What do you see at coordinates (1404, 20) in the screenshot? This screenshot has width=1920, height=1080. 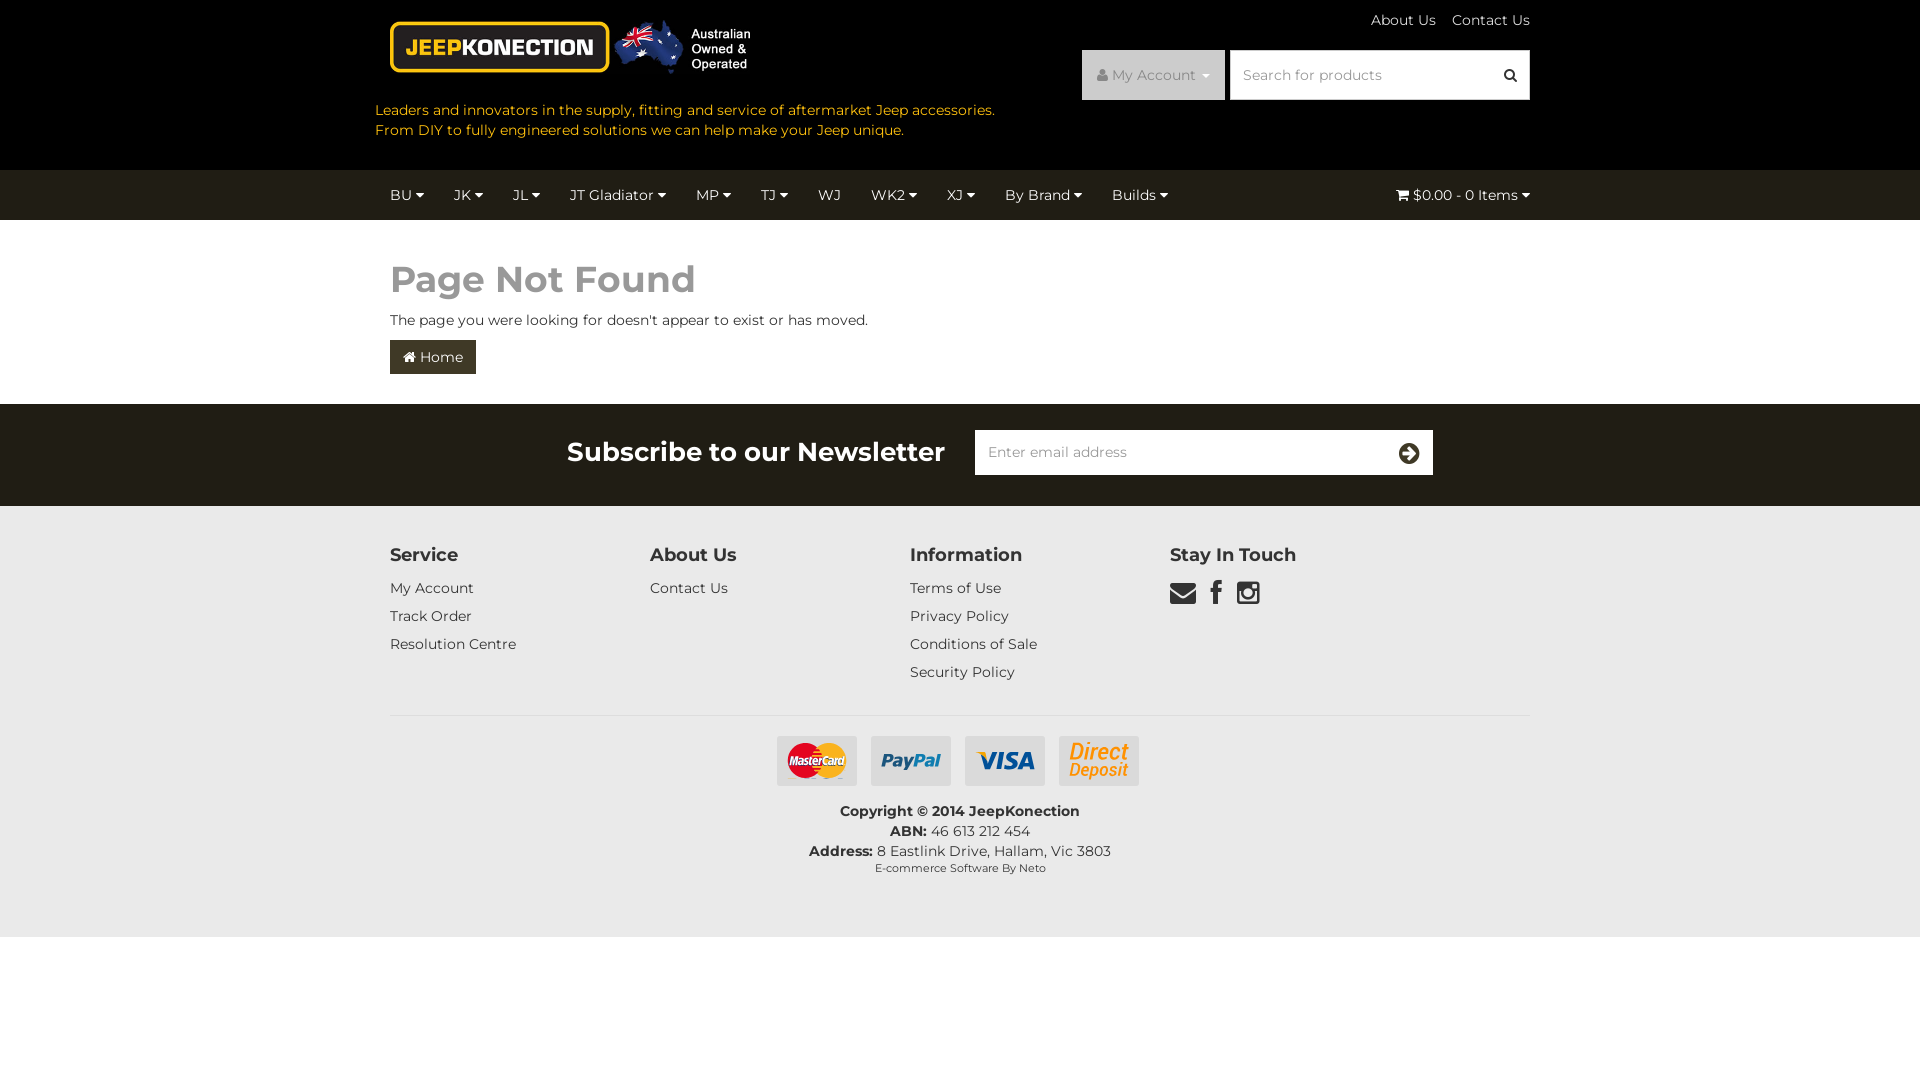 I see `About Us` at bounding box center [1404, 20].